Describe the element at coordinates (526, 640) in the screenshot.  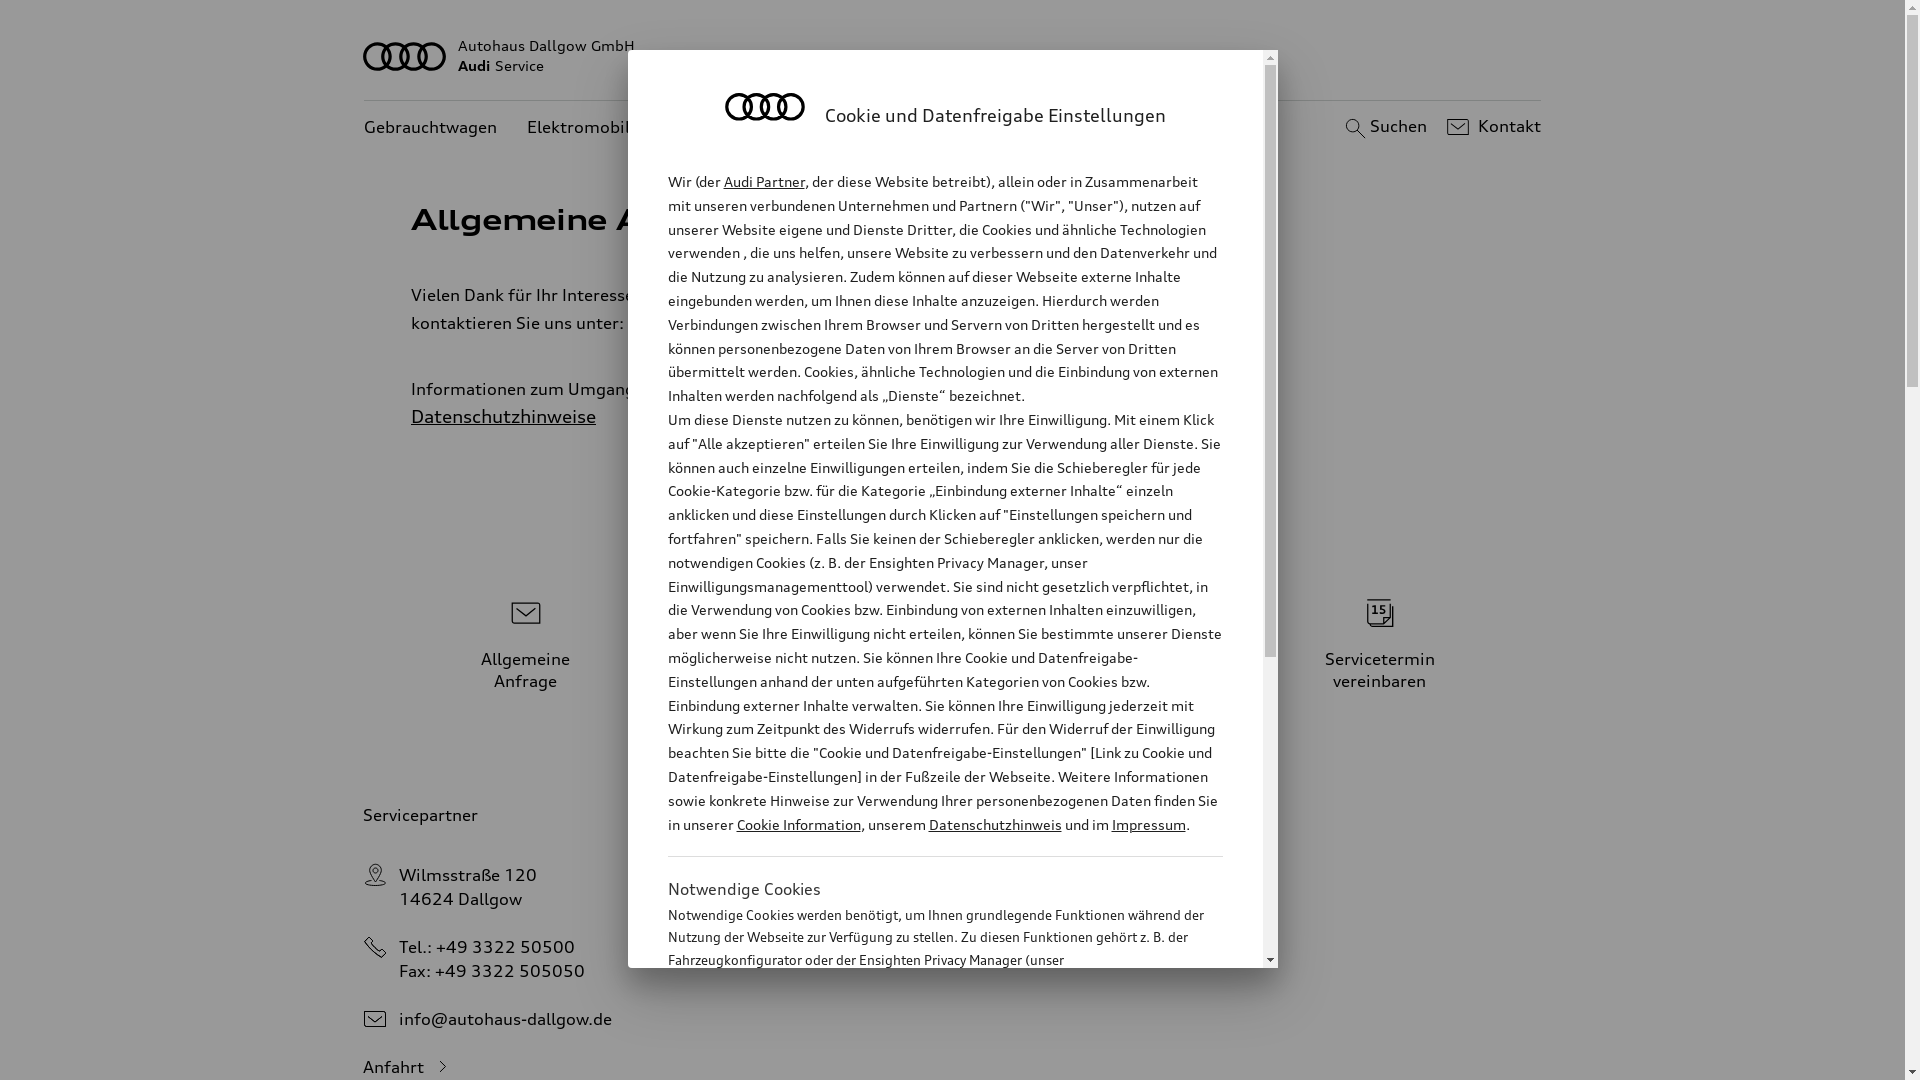
I see `Allgemeine
Anfrage` at that location.